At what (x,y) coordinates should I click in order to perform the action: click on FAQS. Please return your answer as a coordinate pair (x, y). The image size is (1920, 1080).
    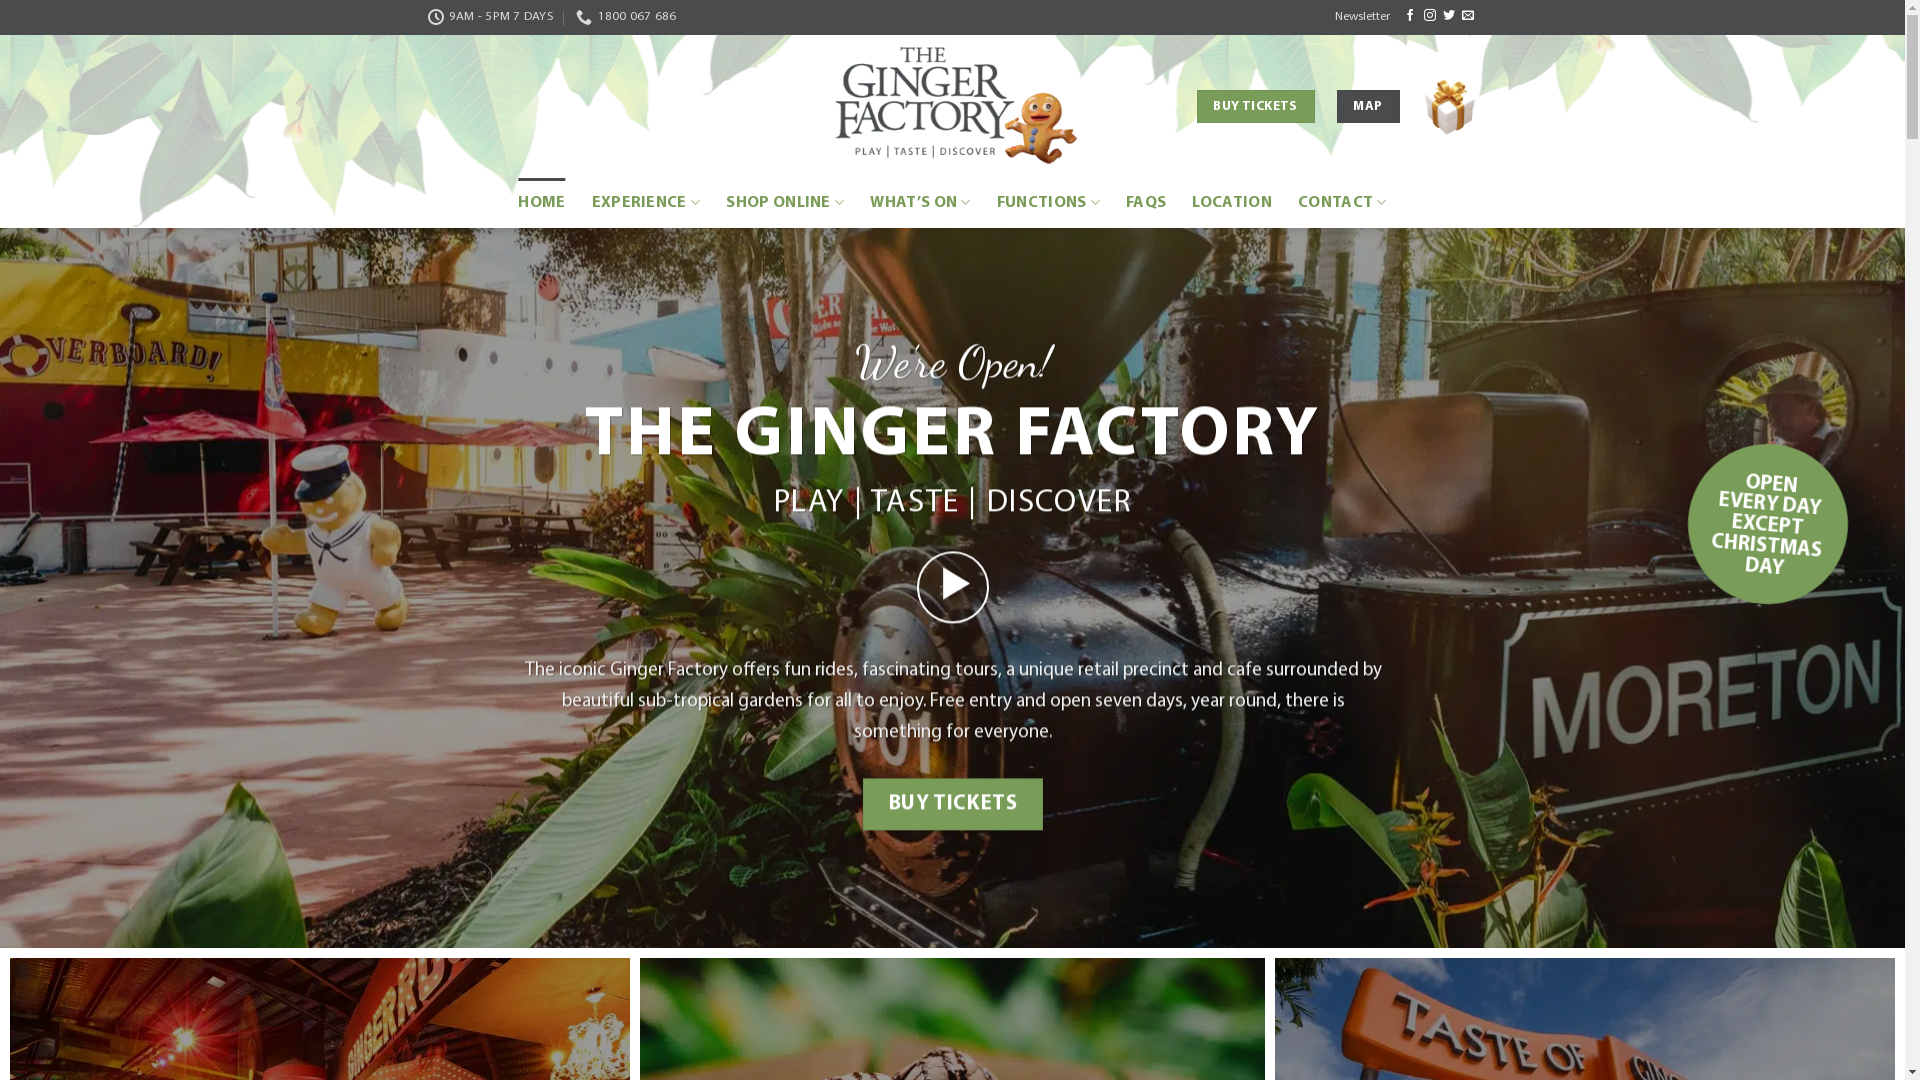
    Looking at the image, I should click on (1146, 203).